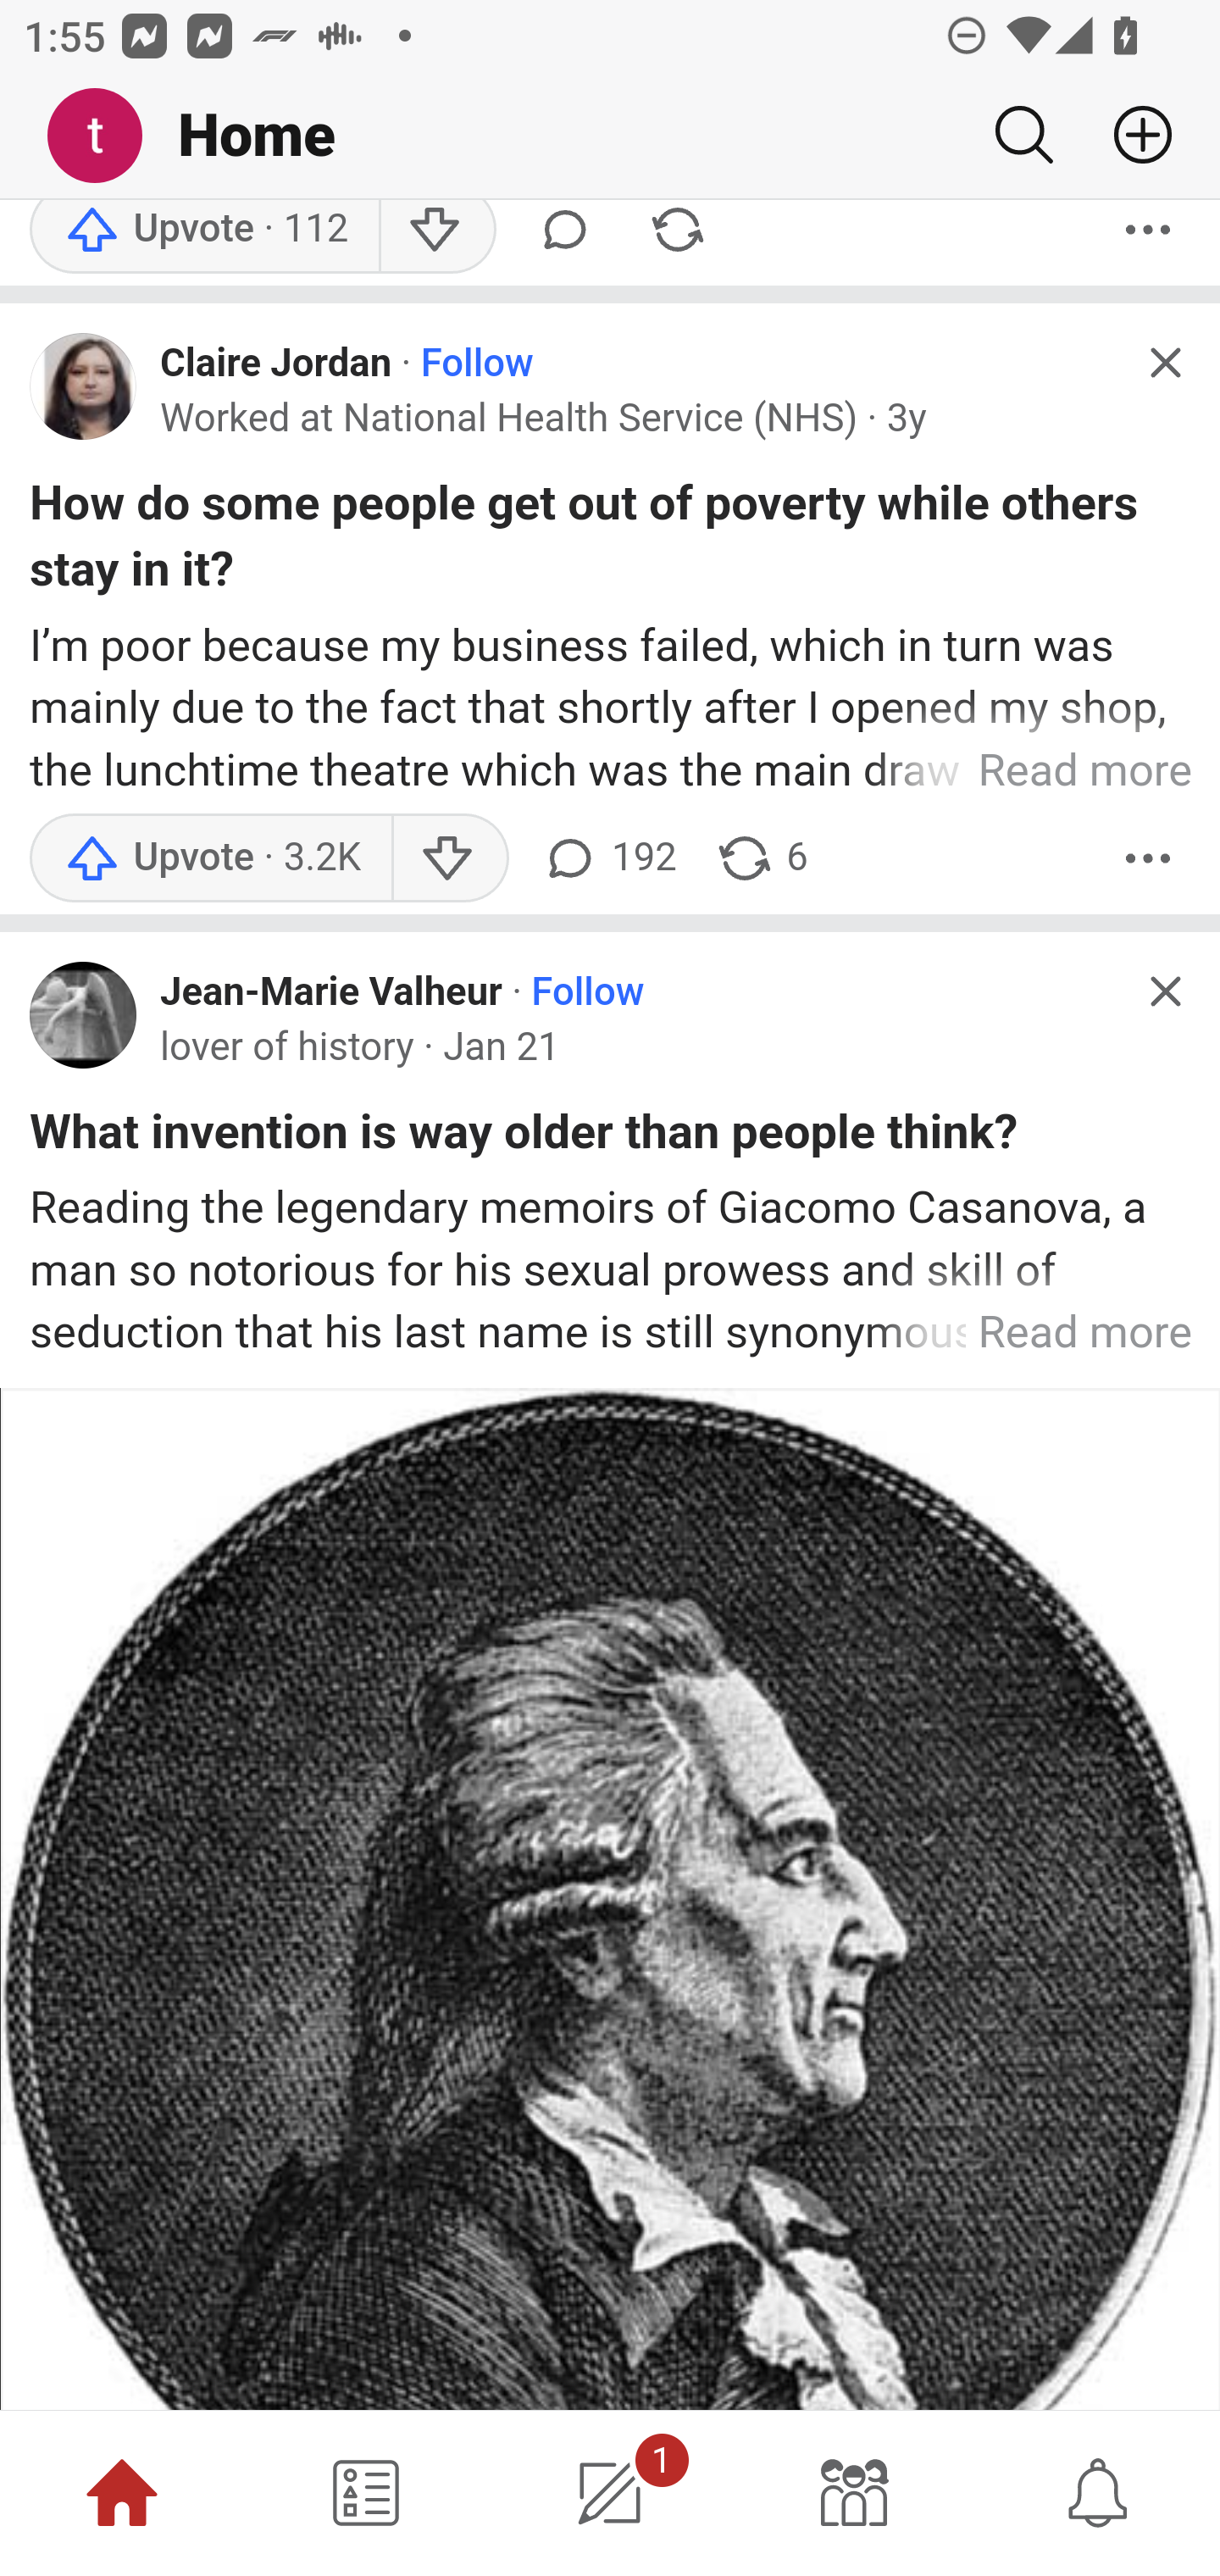 The height and width of the screenshot is (2576, 1220). I want to click on Me, so click(107, 136).